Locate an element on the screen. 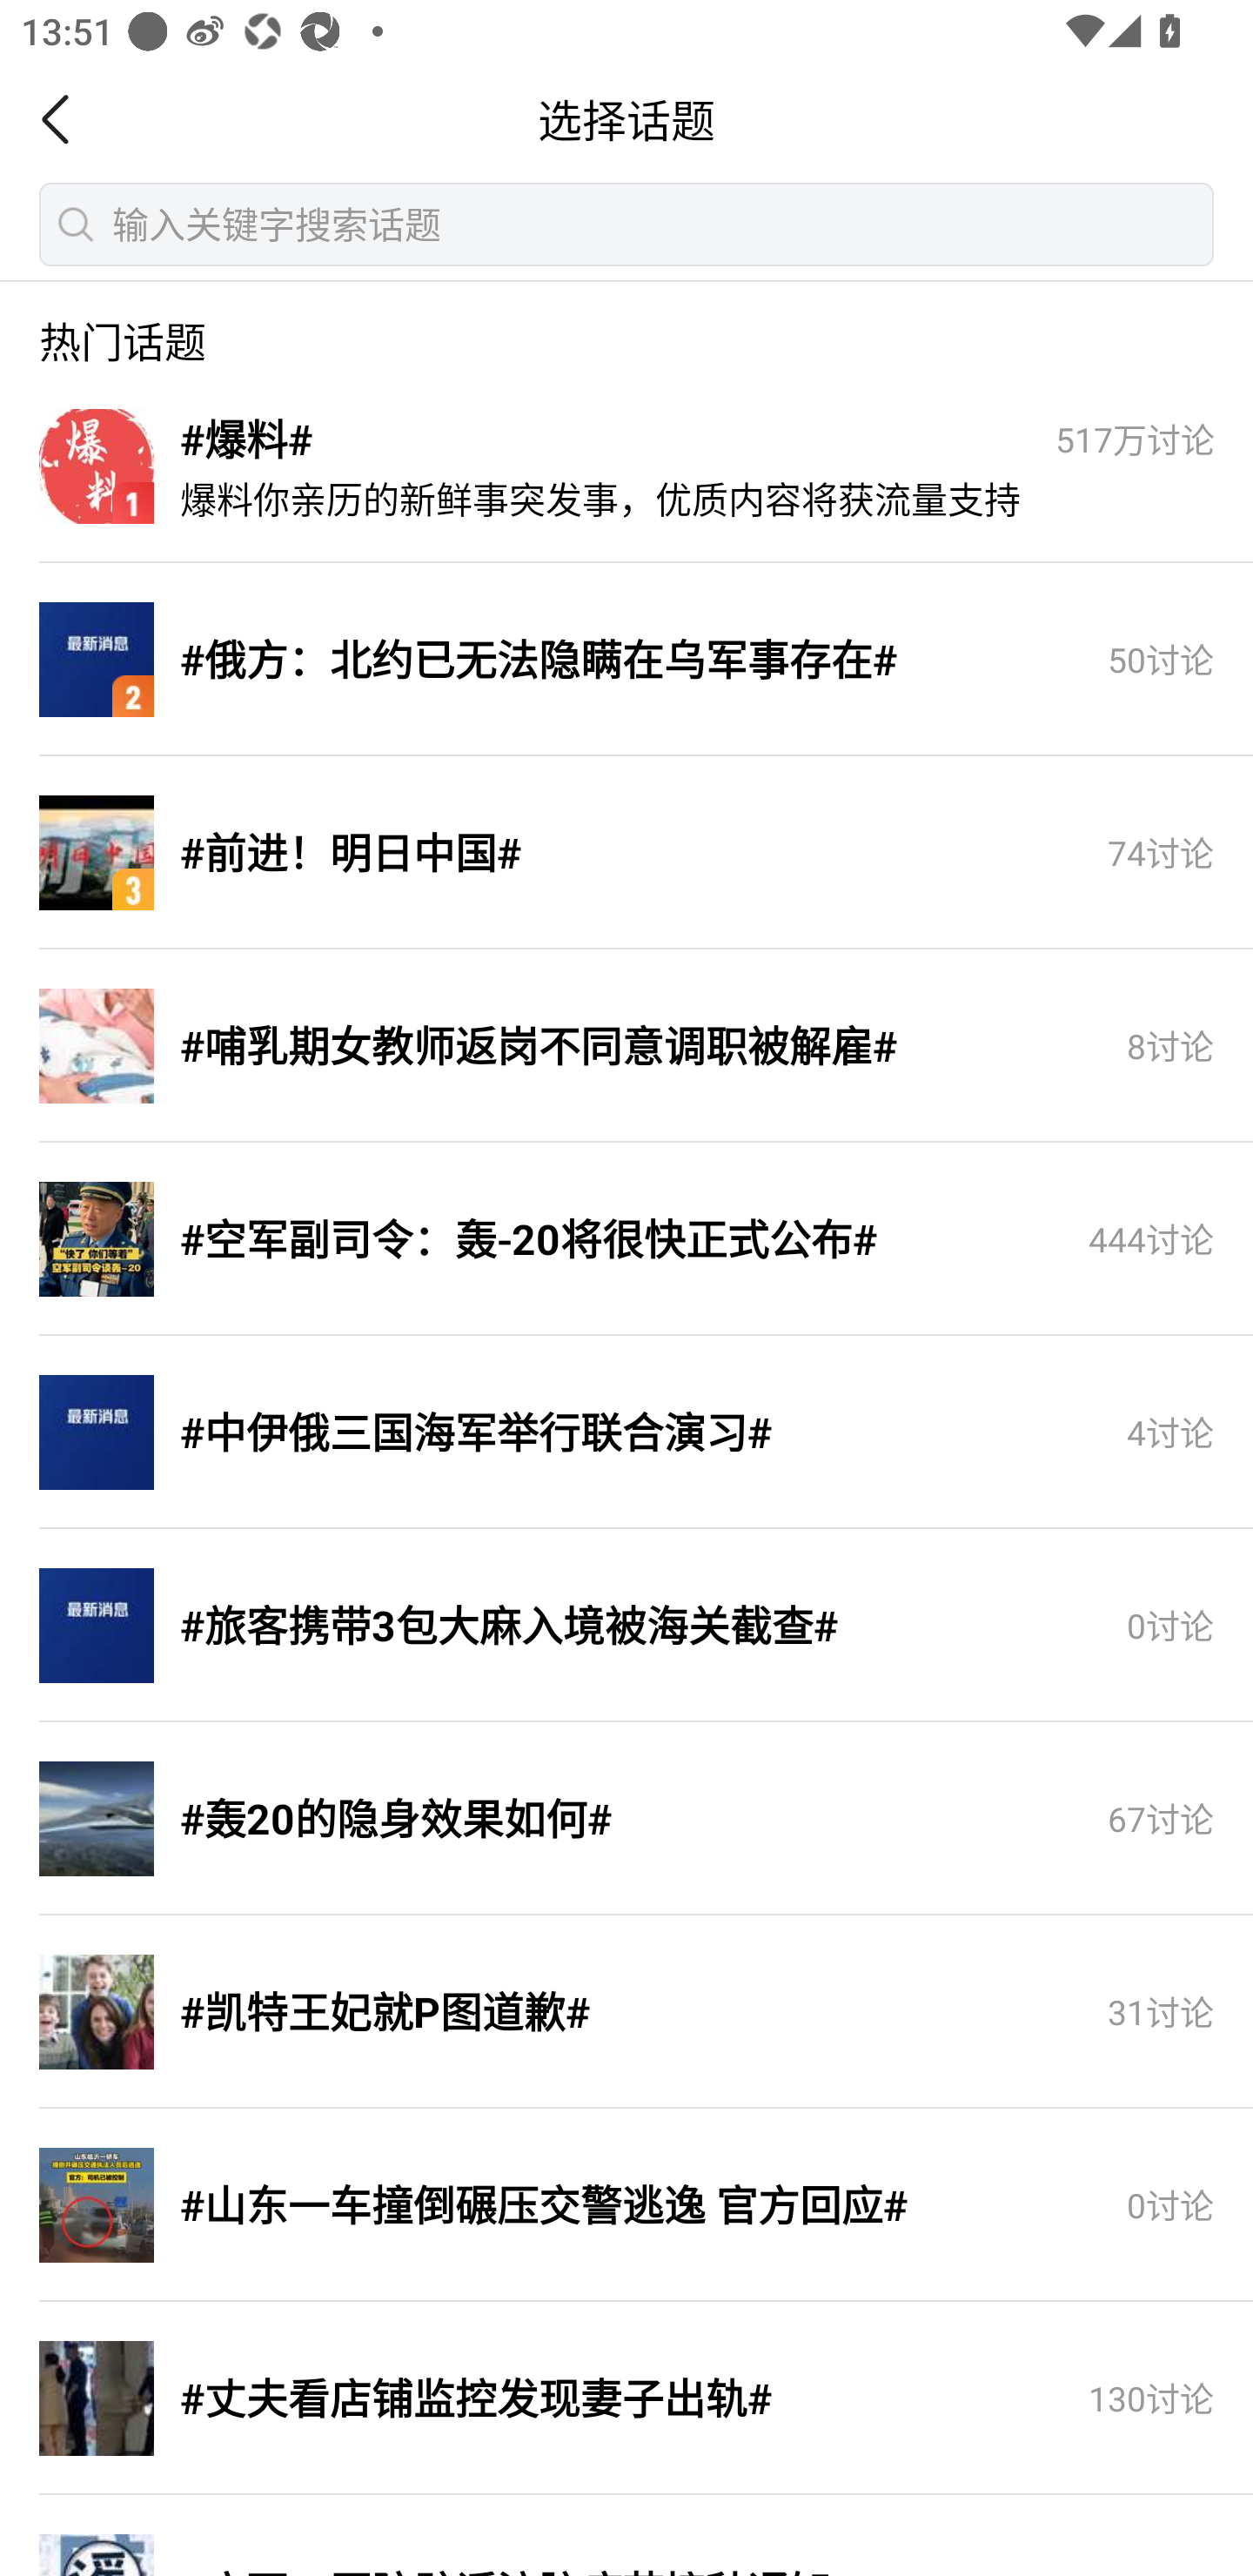  #旅客携带3包大麻入境被海关截查# 0讨论 is located at coordinates (626, 1627).